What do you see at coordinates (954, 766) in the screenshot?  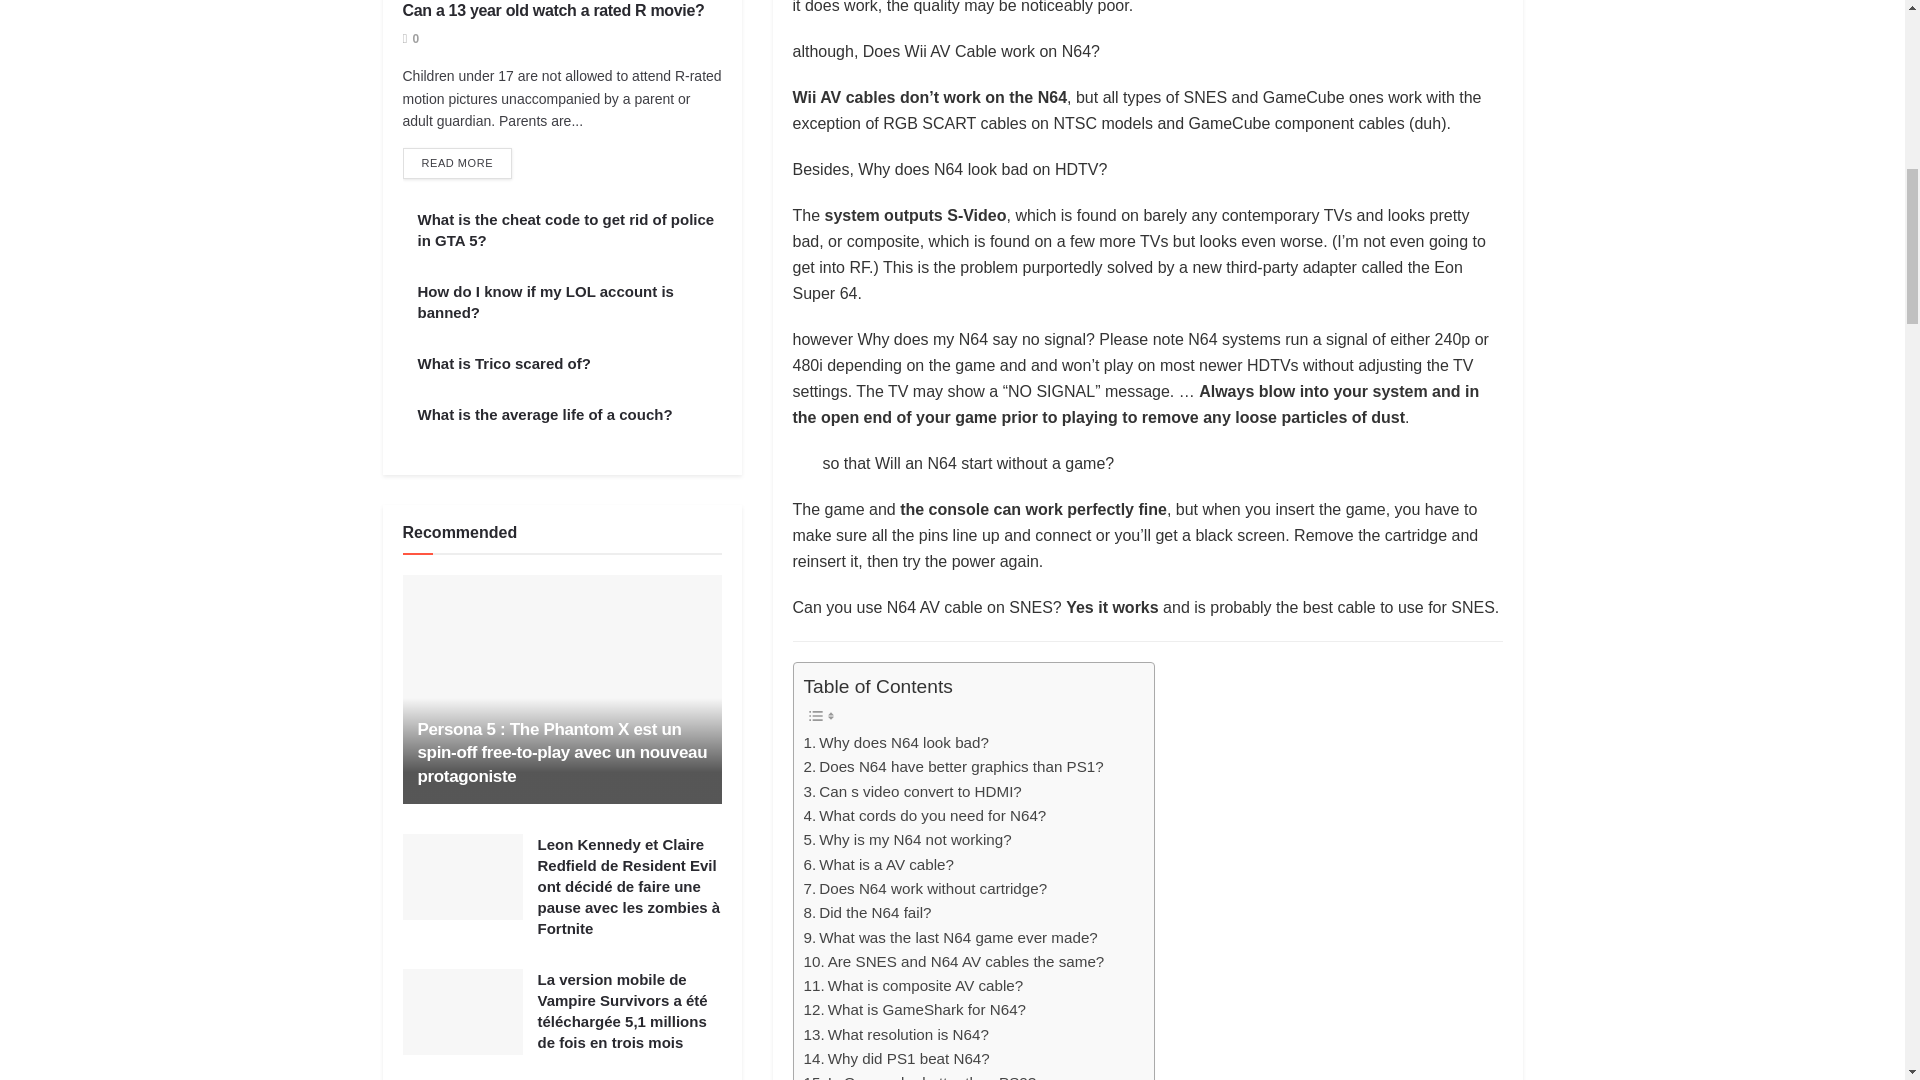 I see `Does N64 have better graphics than PS1?` at bounding box center [954, 766].